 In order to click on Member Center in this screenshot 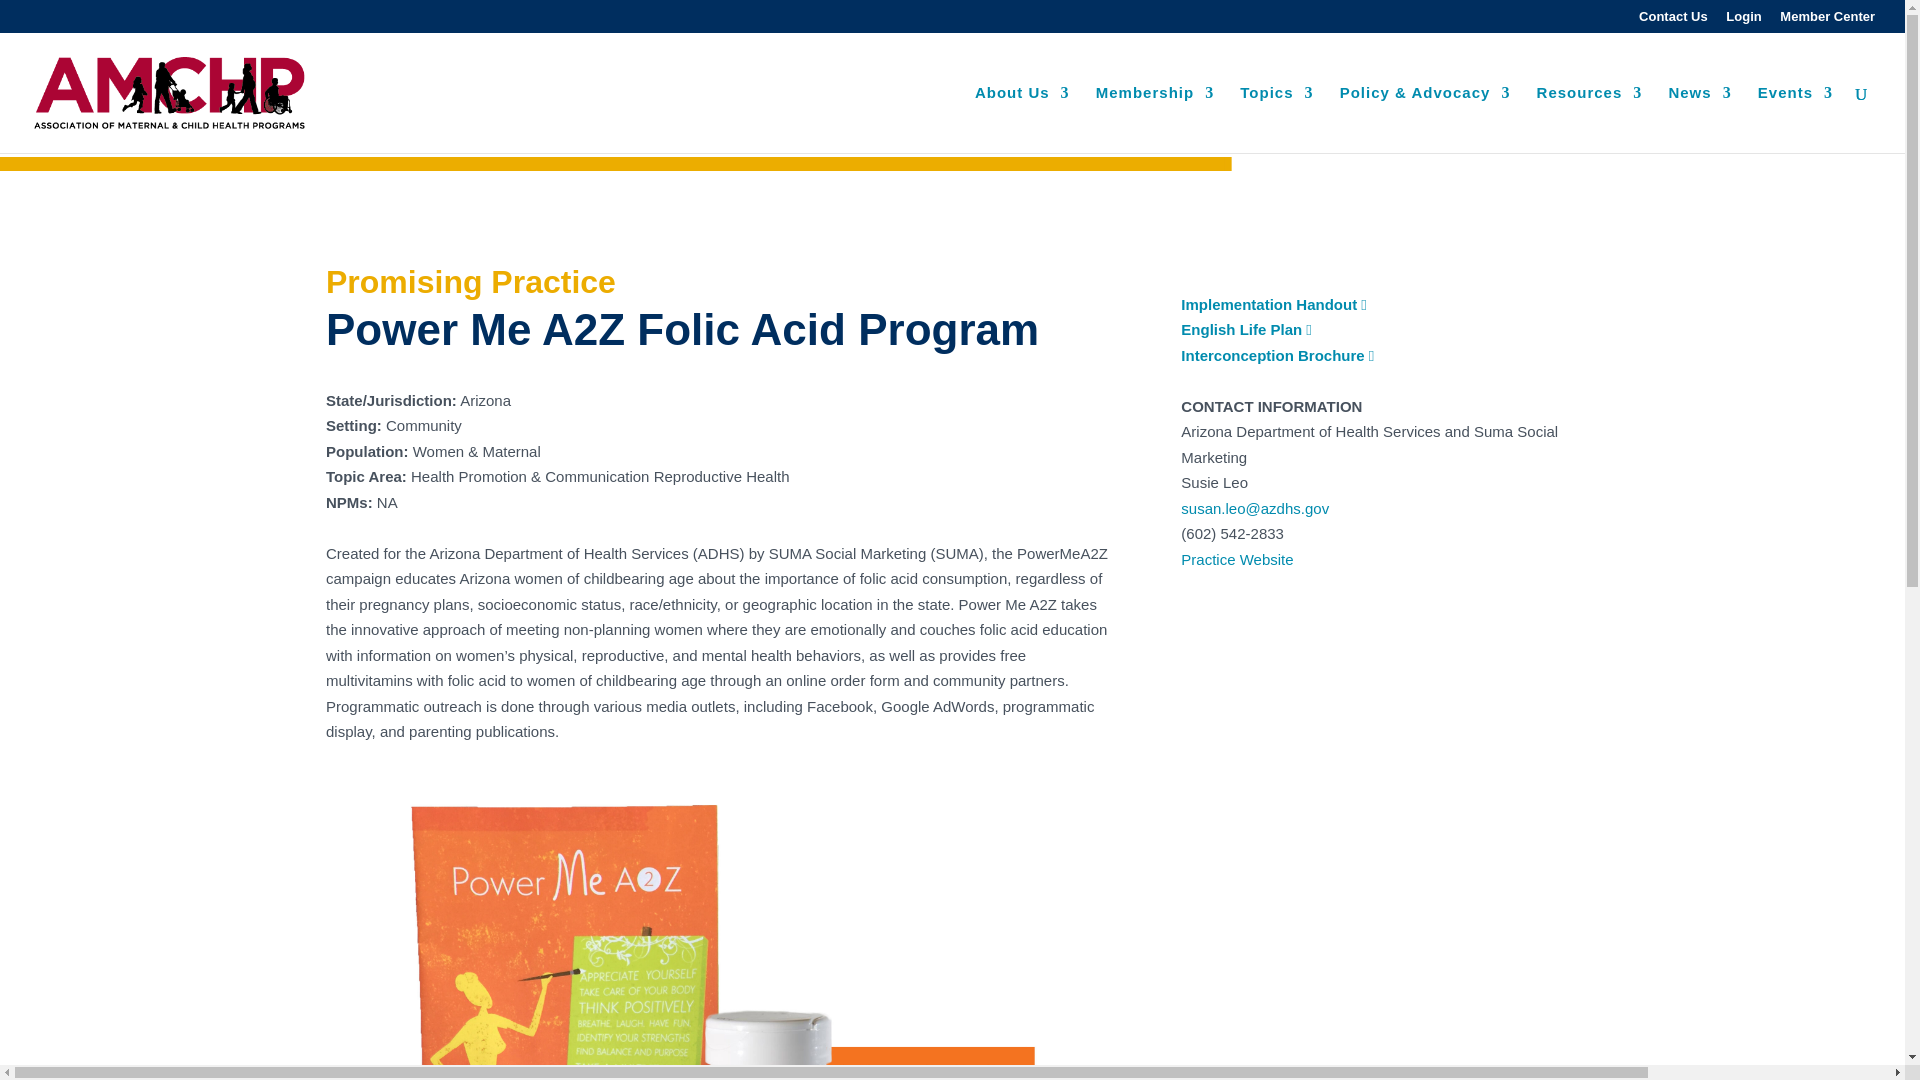, I will do `click(1827, 21)`.